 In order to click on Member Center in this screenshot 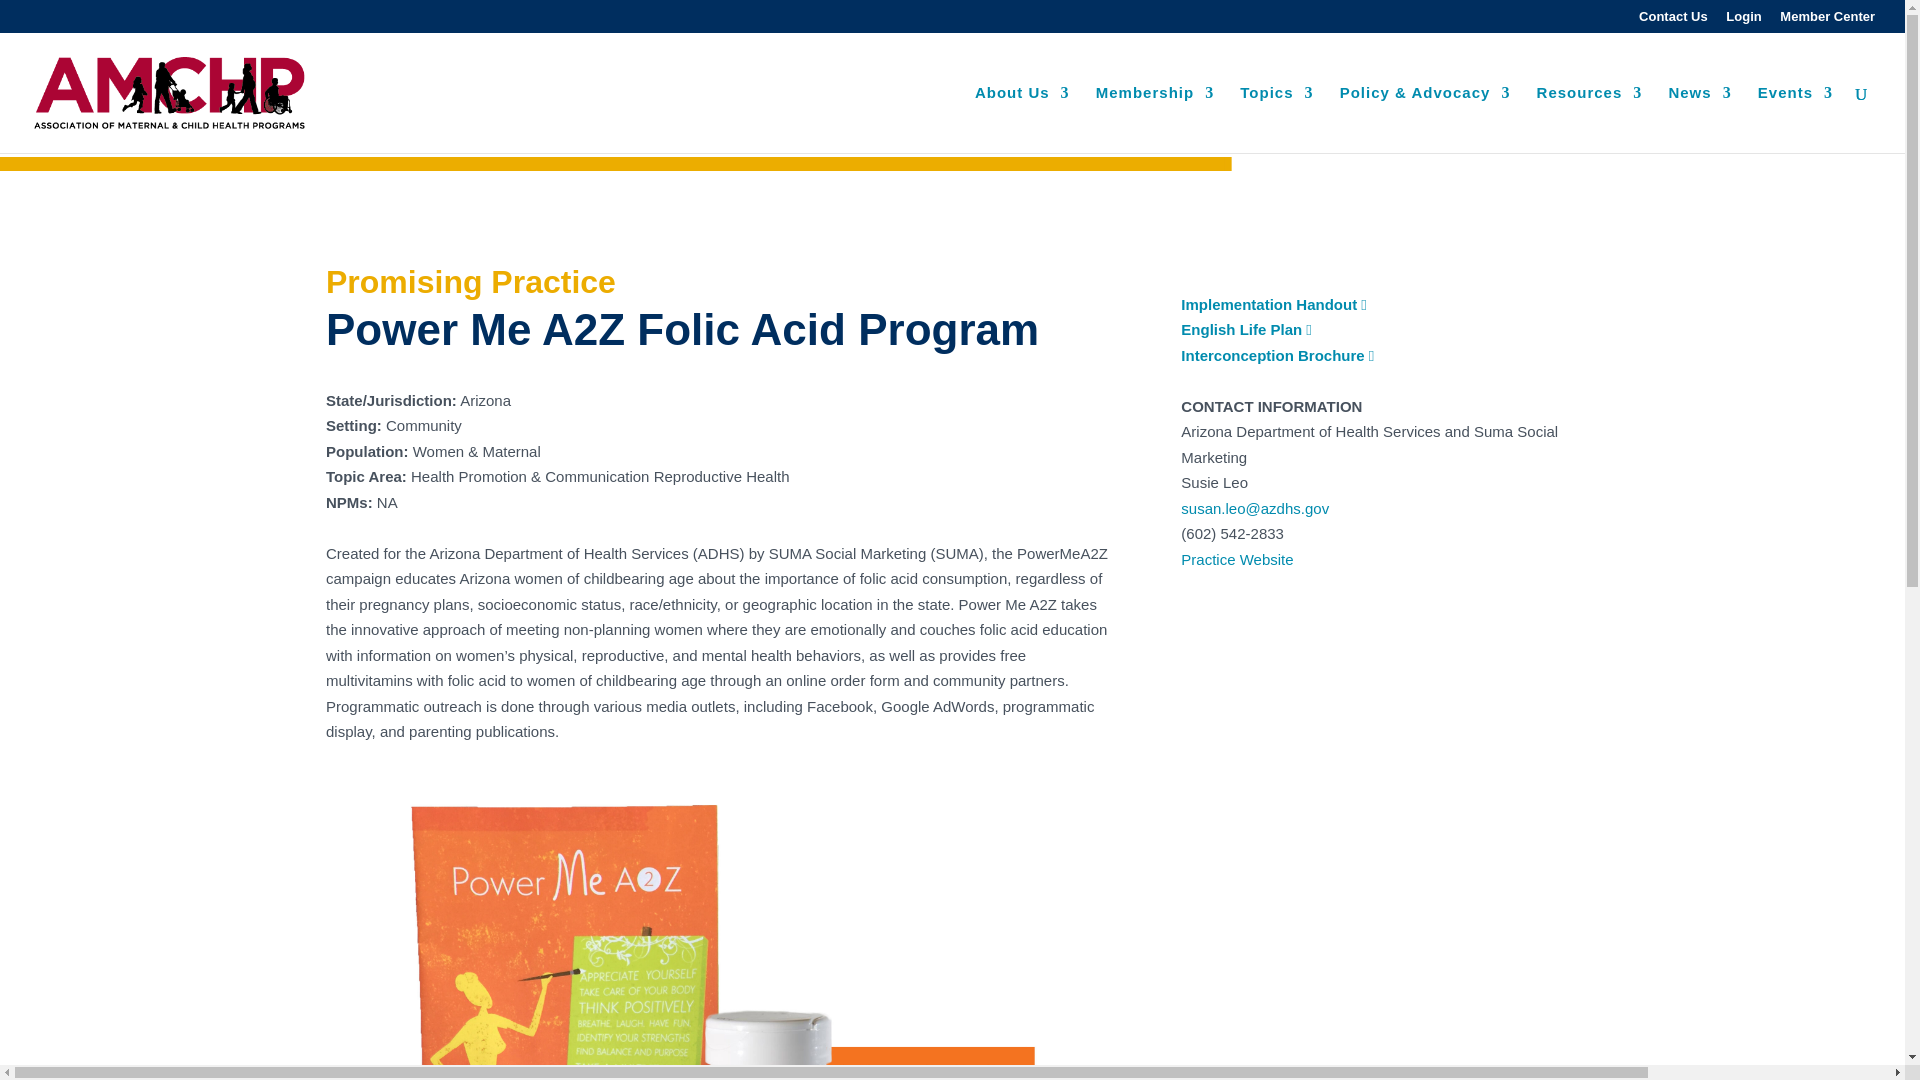, I will do `click(1827, 21)`.